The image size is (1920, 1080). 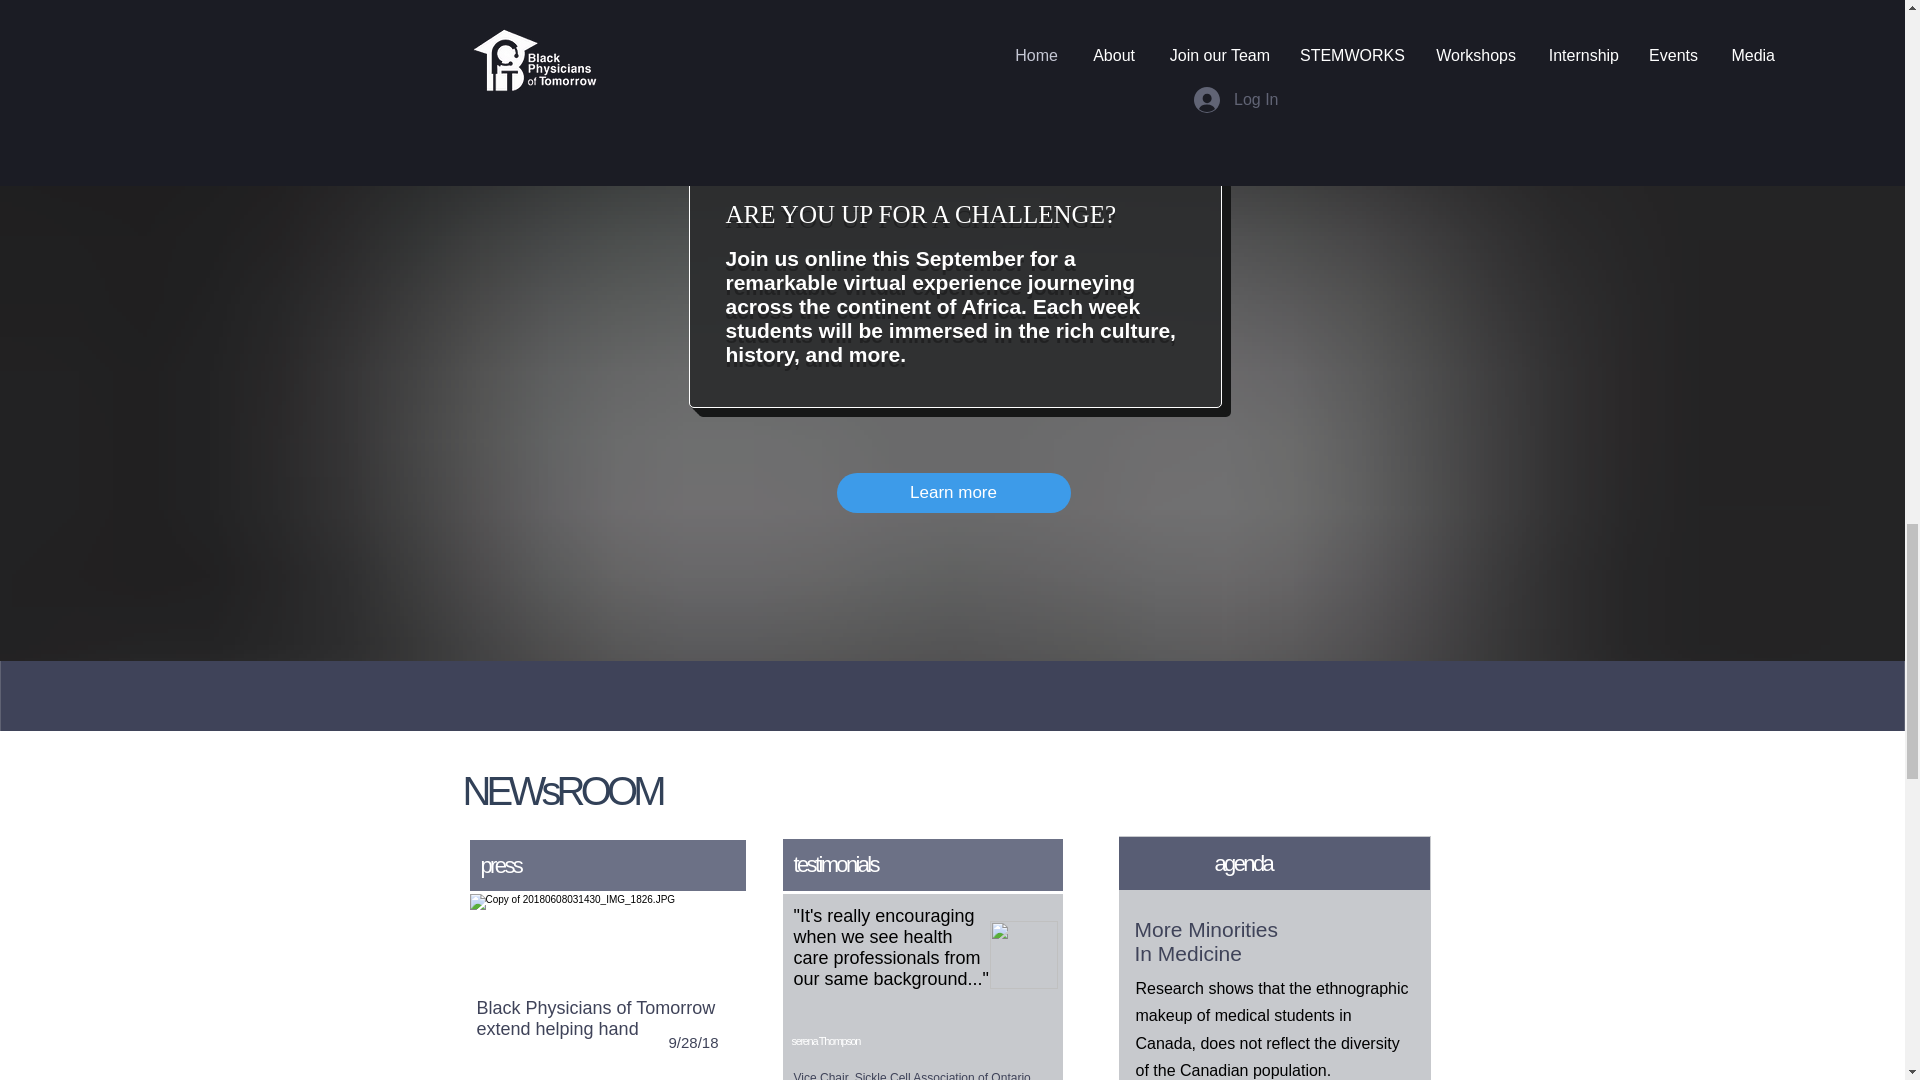 I want to click on NEWsROOM, so click(x=561, y=790).